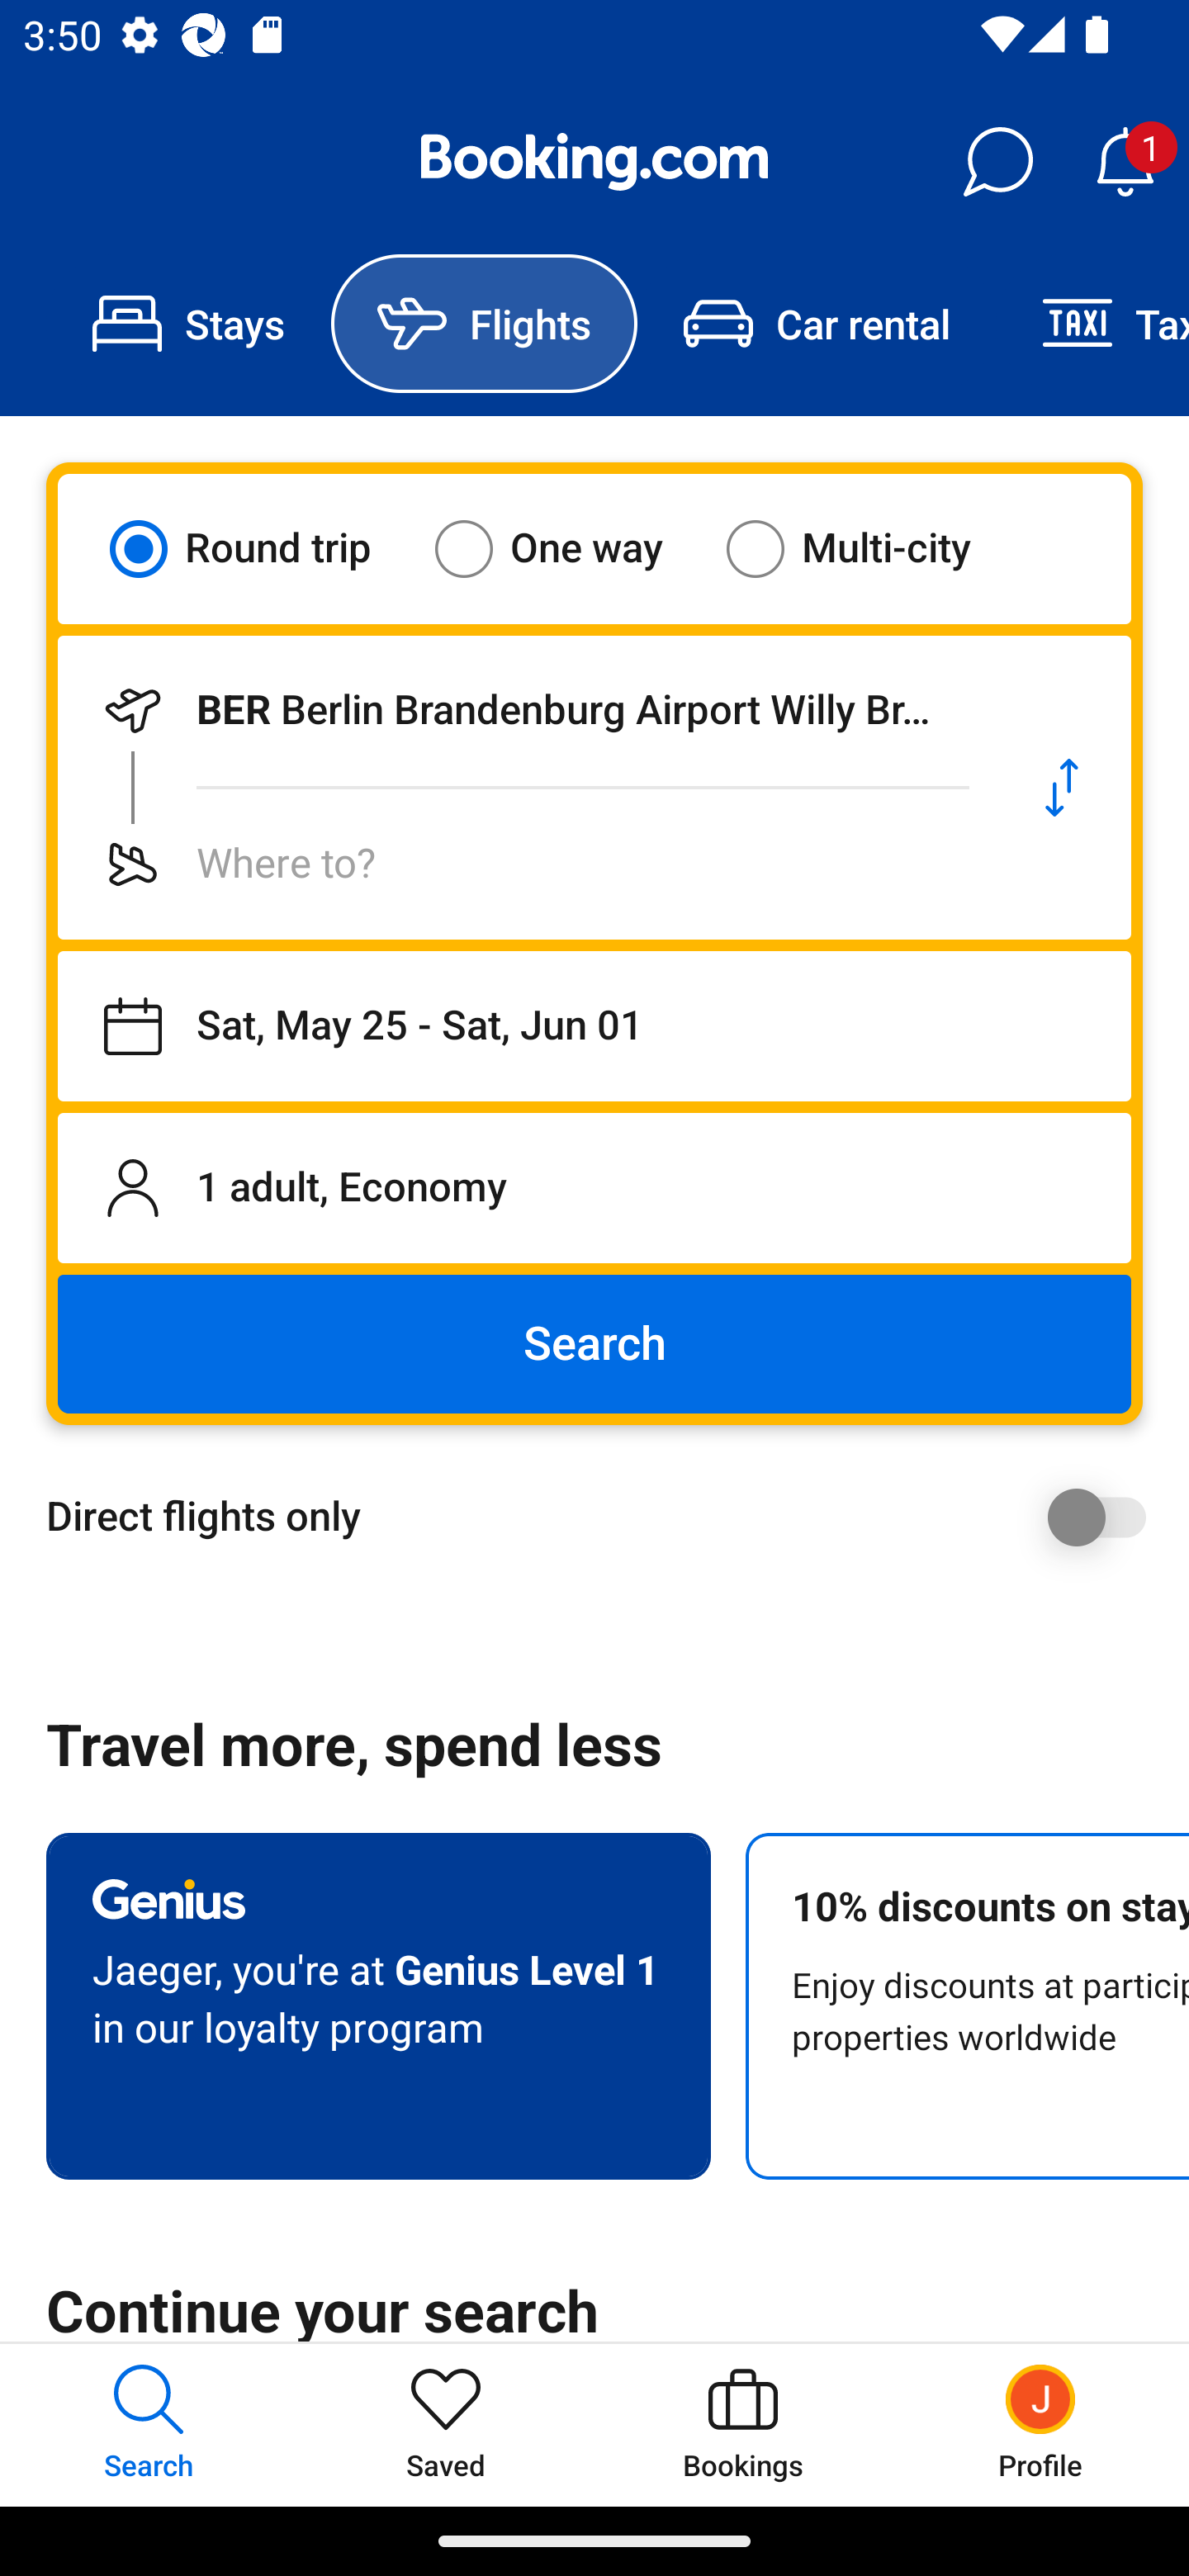 This screenshot has height=2576, width=1189. Describe the element at coordinates (446, 2424) in the screenshot. I see `Saved` at that location.